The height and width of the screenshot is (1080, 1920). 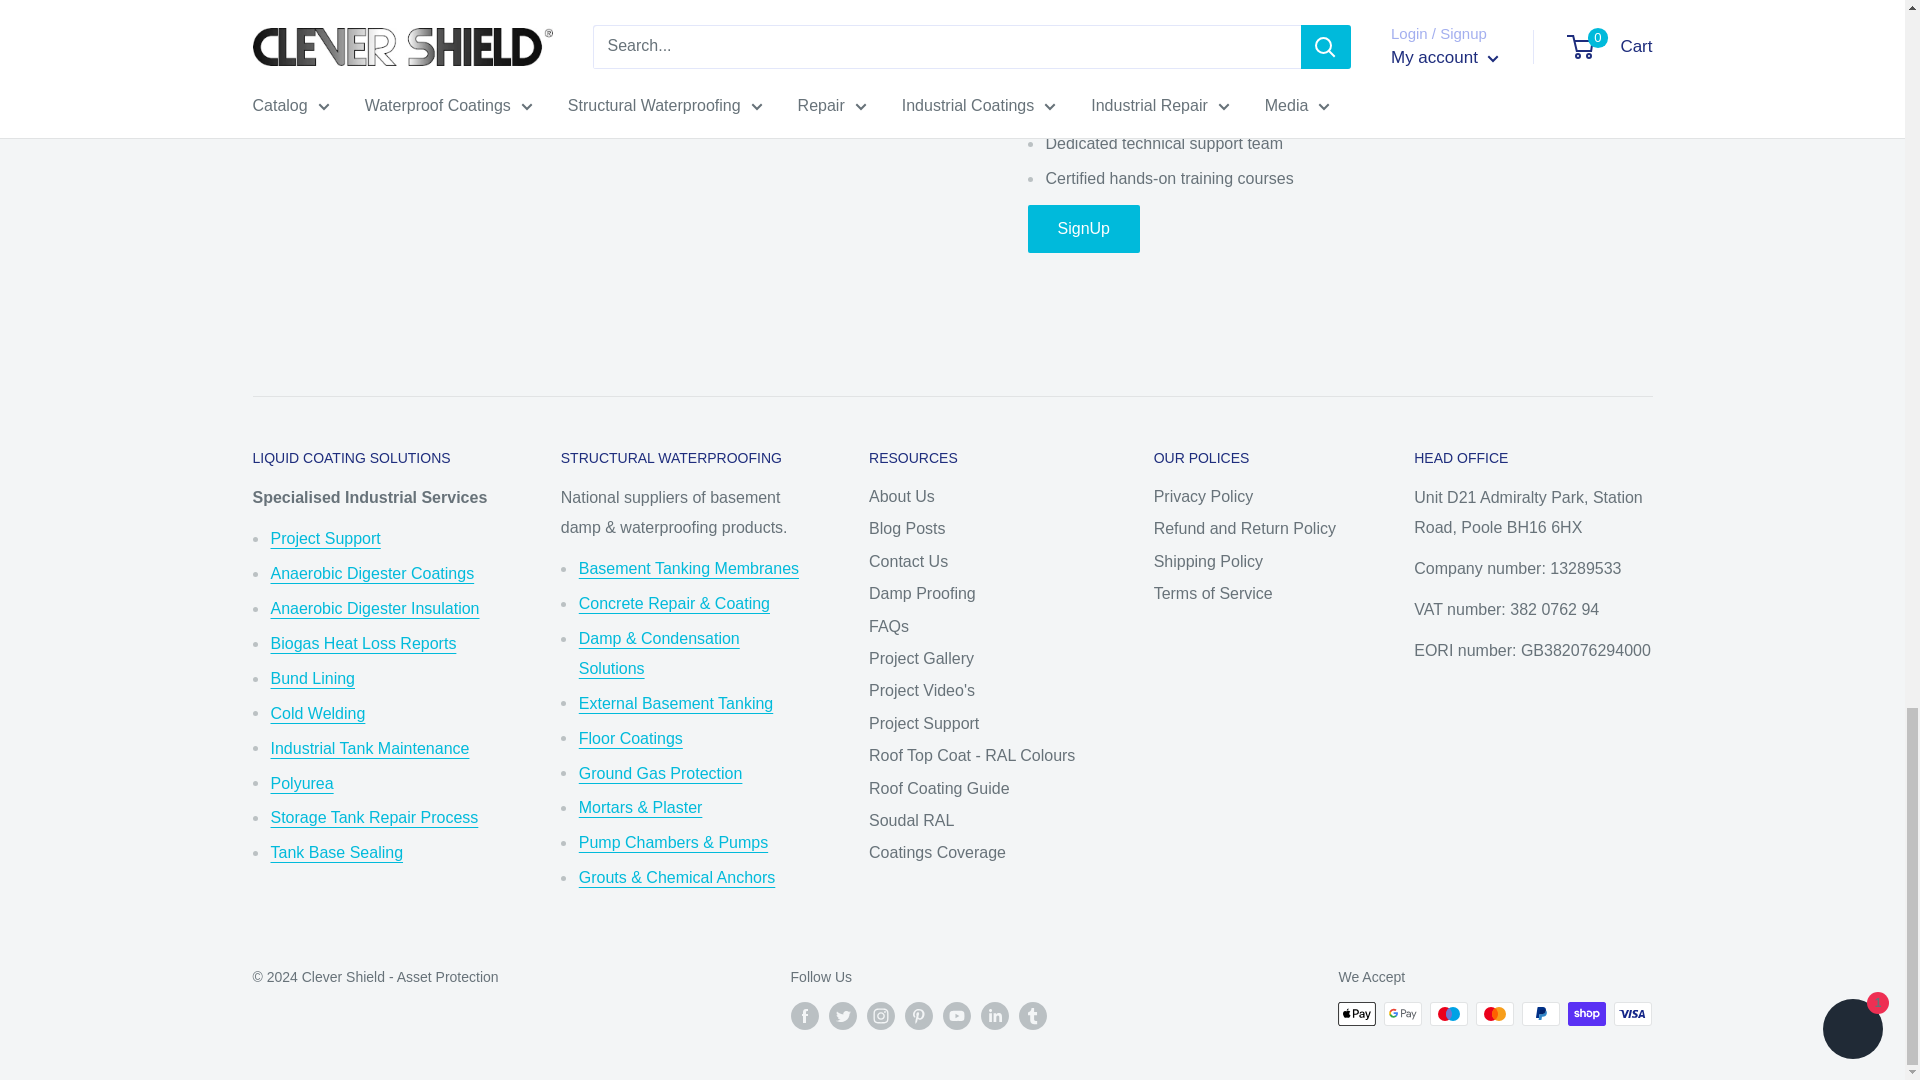 I want to click on Application, so click(x=325, y=538).